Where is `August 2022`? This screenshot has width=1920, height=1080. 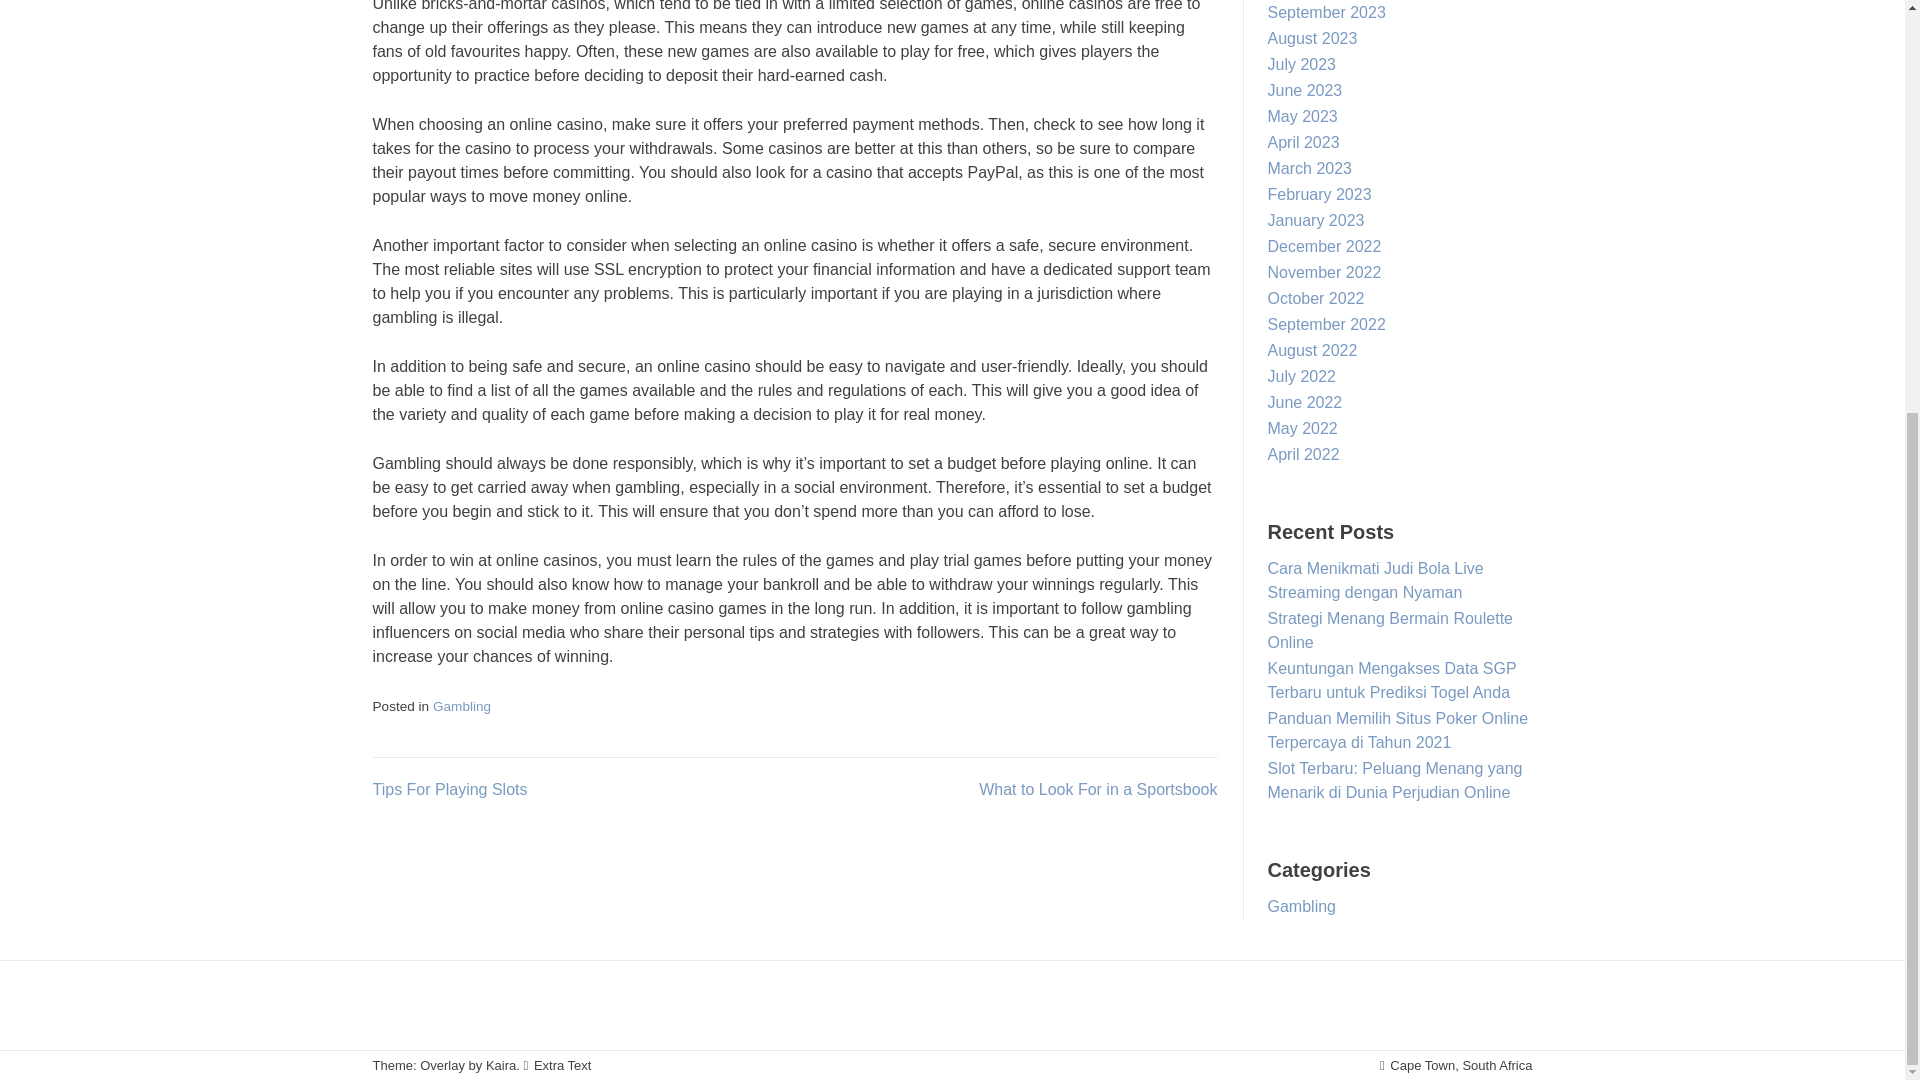 August 2022 is located at coordinates (1312, 350).